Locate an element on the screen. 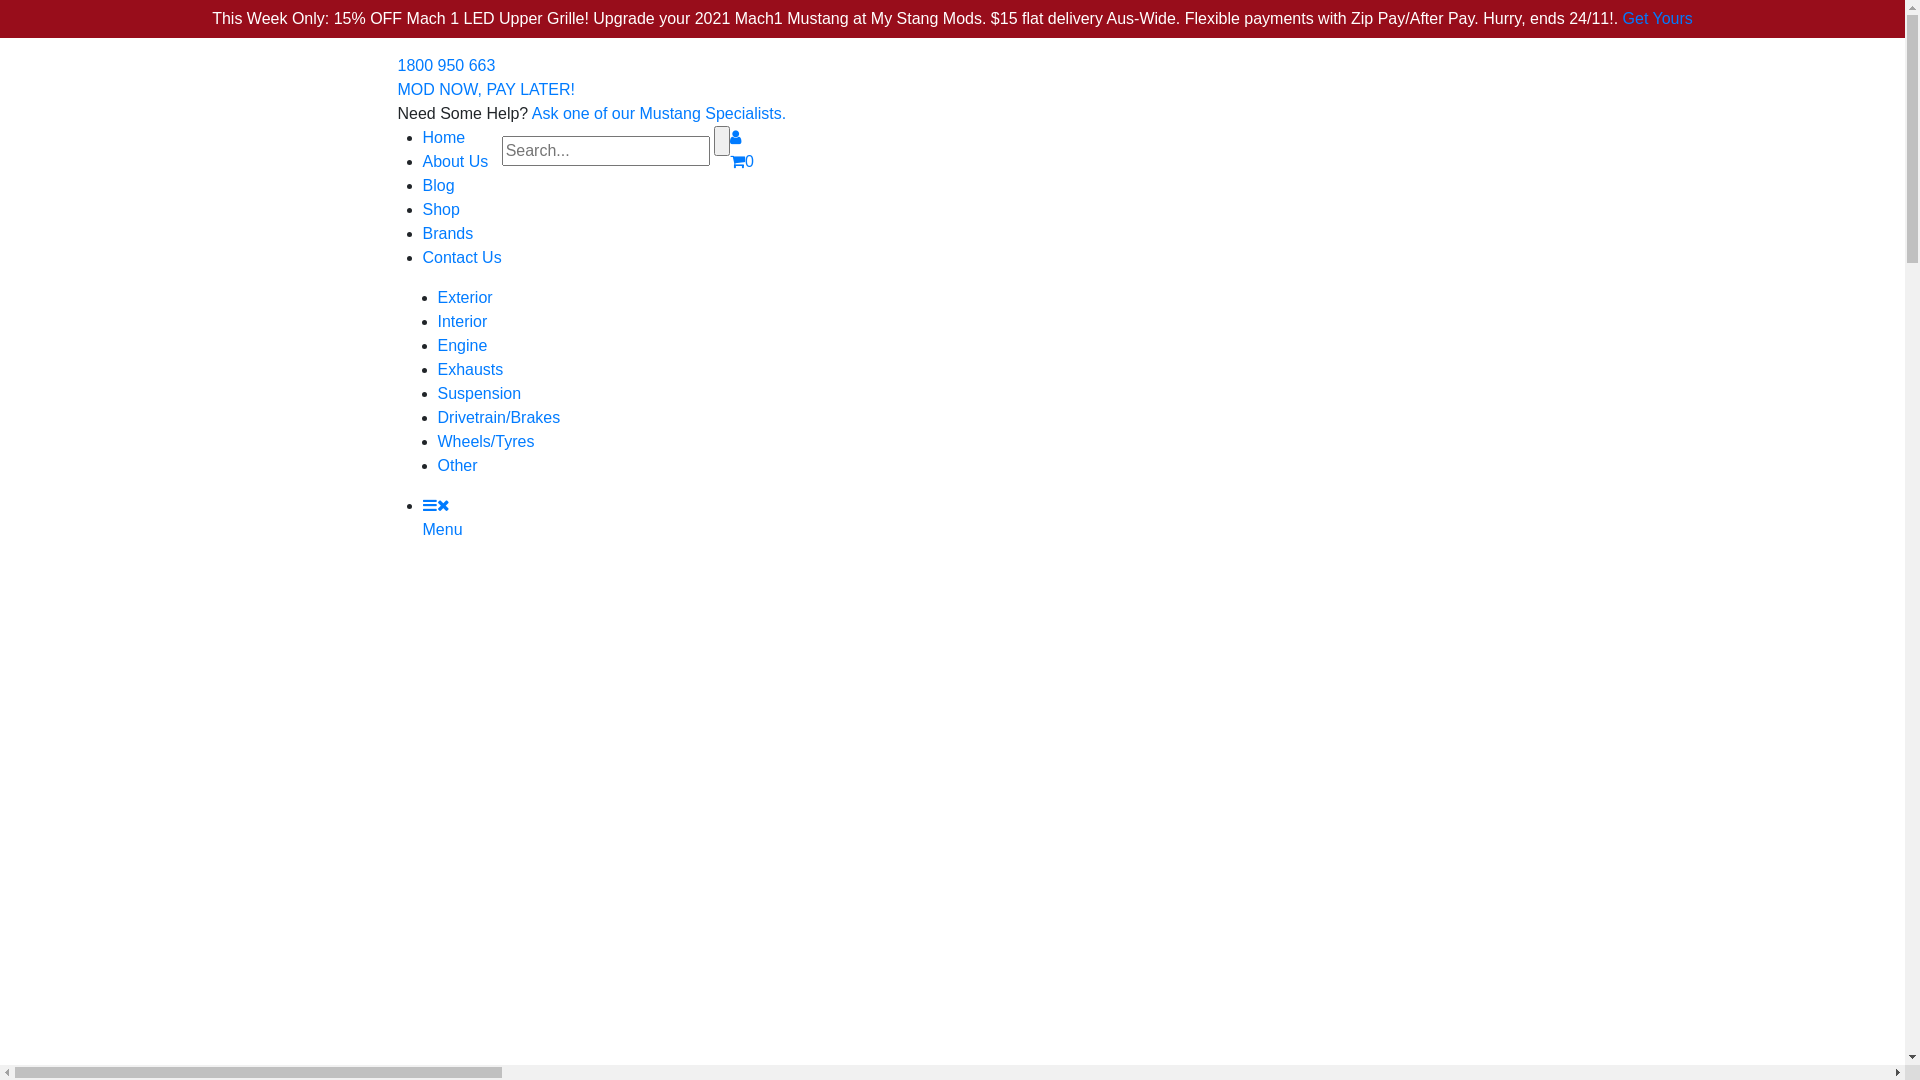 The width and height of the screenshot is (1920, 1080). Wheels/Tyres is located at coordinates (486, 442).